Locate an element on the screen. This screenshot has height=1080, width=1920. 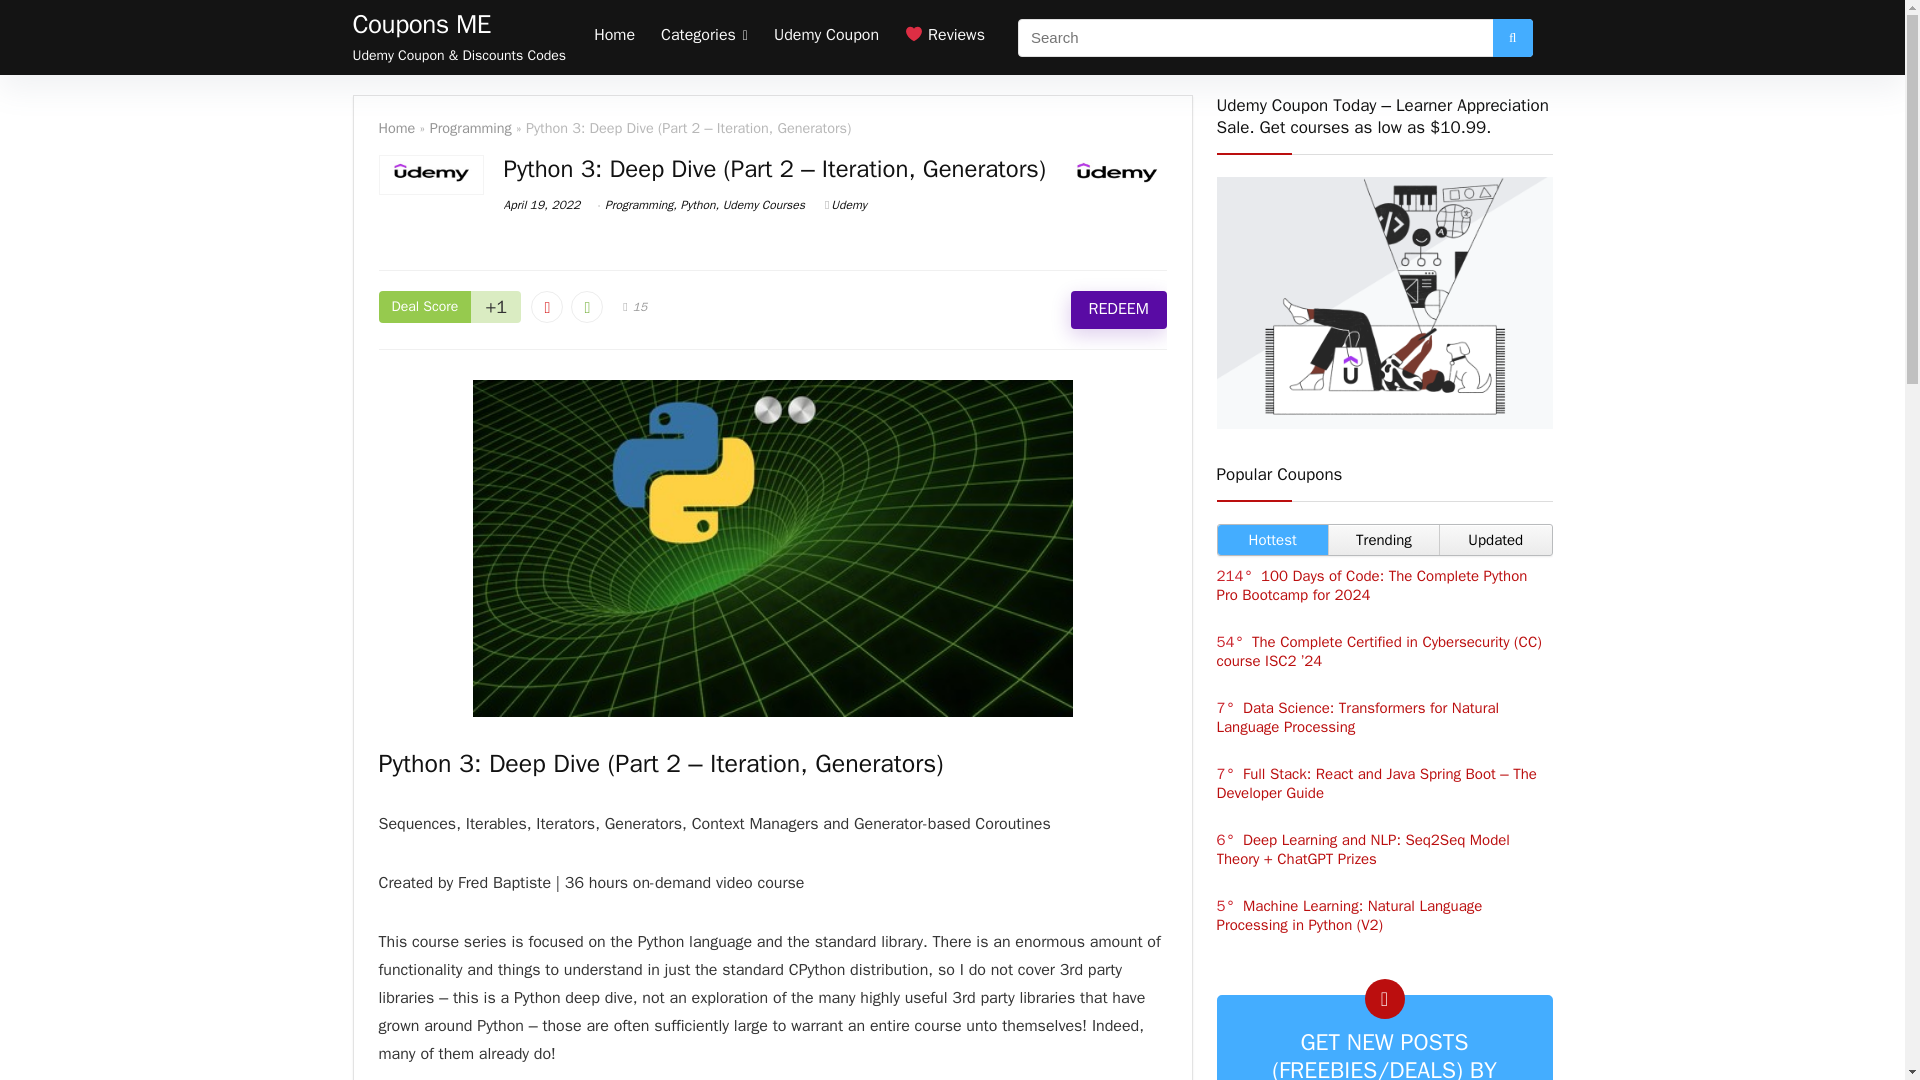
Vote down is located at coordinates (546, 306).